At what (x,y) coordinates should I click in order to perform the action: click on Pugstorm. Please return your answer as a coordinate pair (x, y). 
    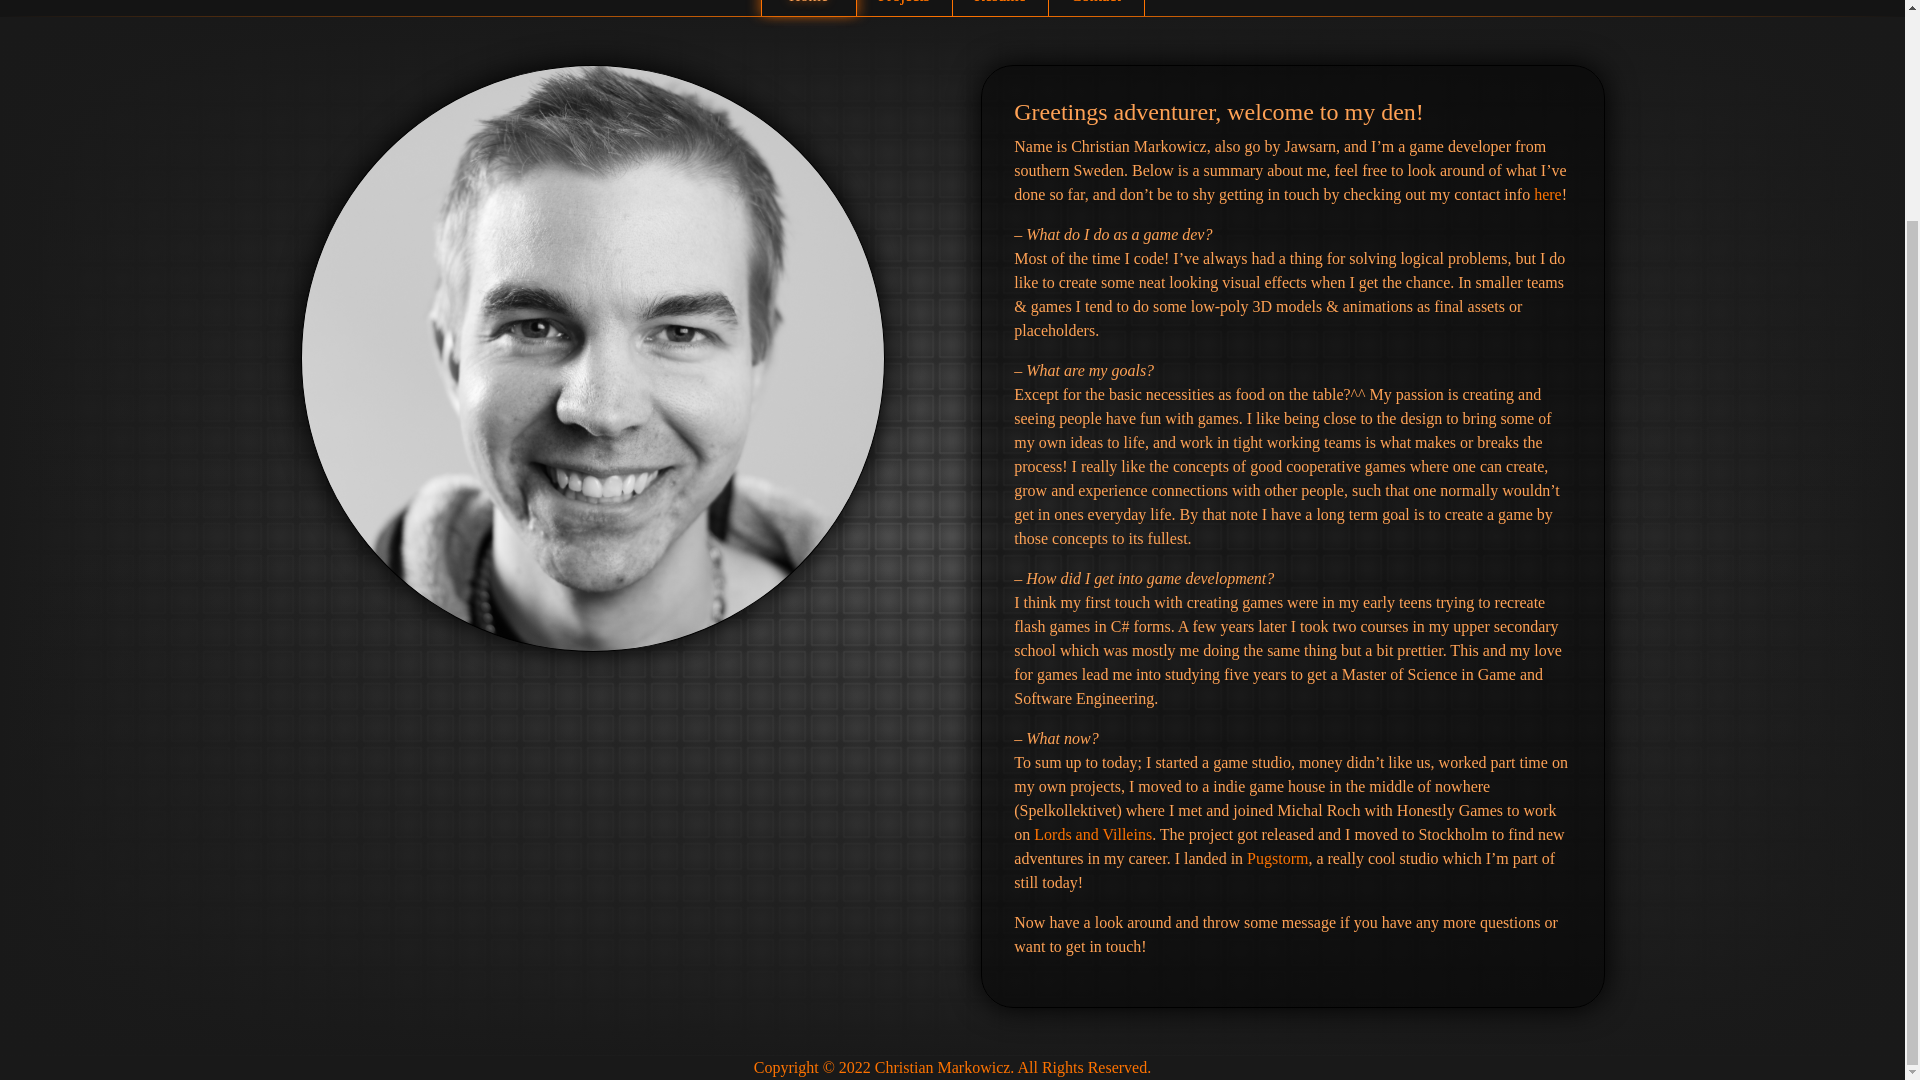
    Looking at the image, I should click on (1276, 858).